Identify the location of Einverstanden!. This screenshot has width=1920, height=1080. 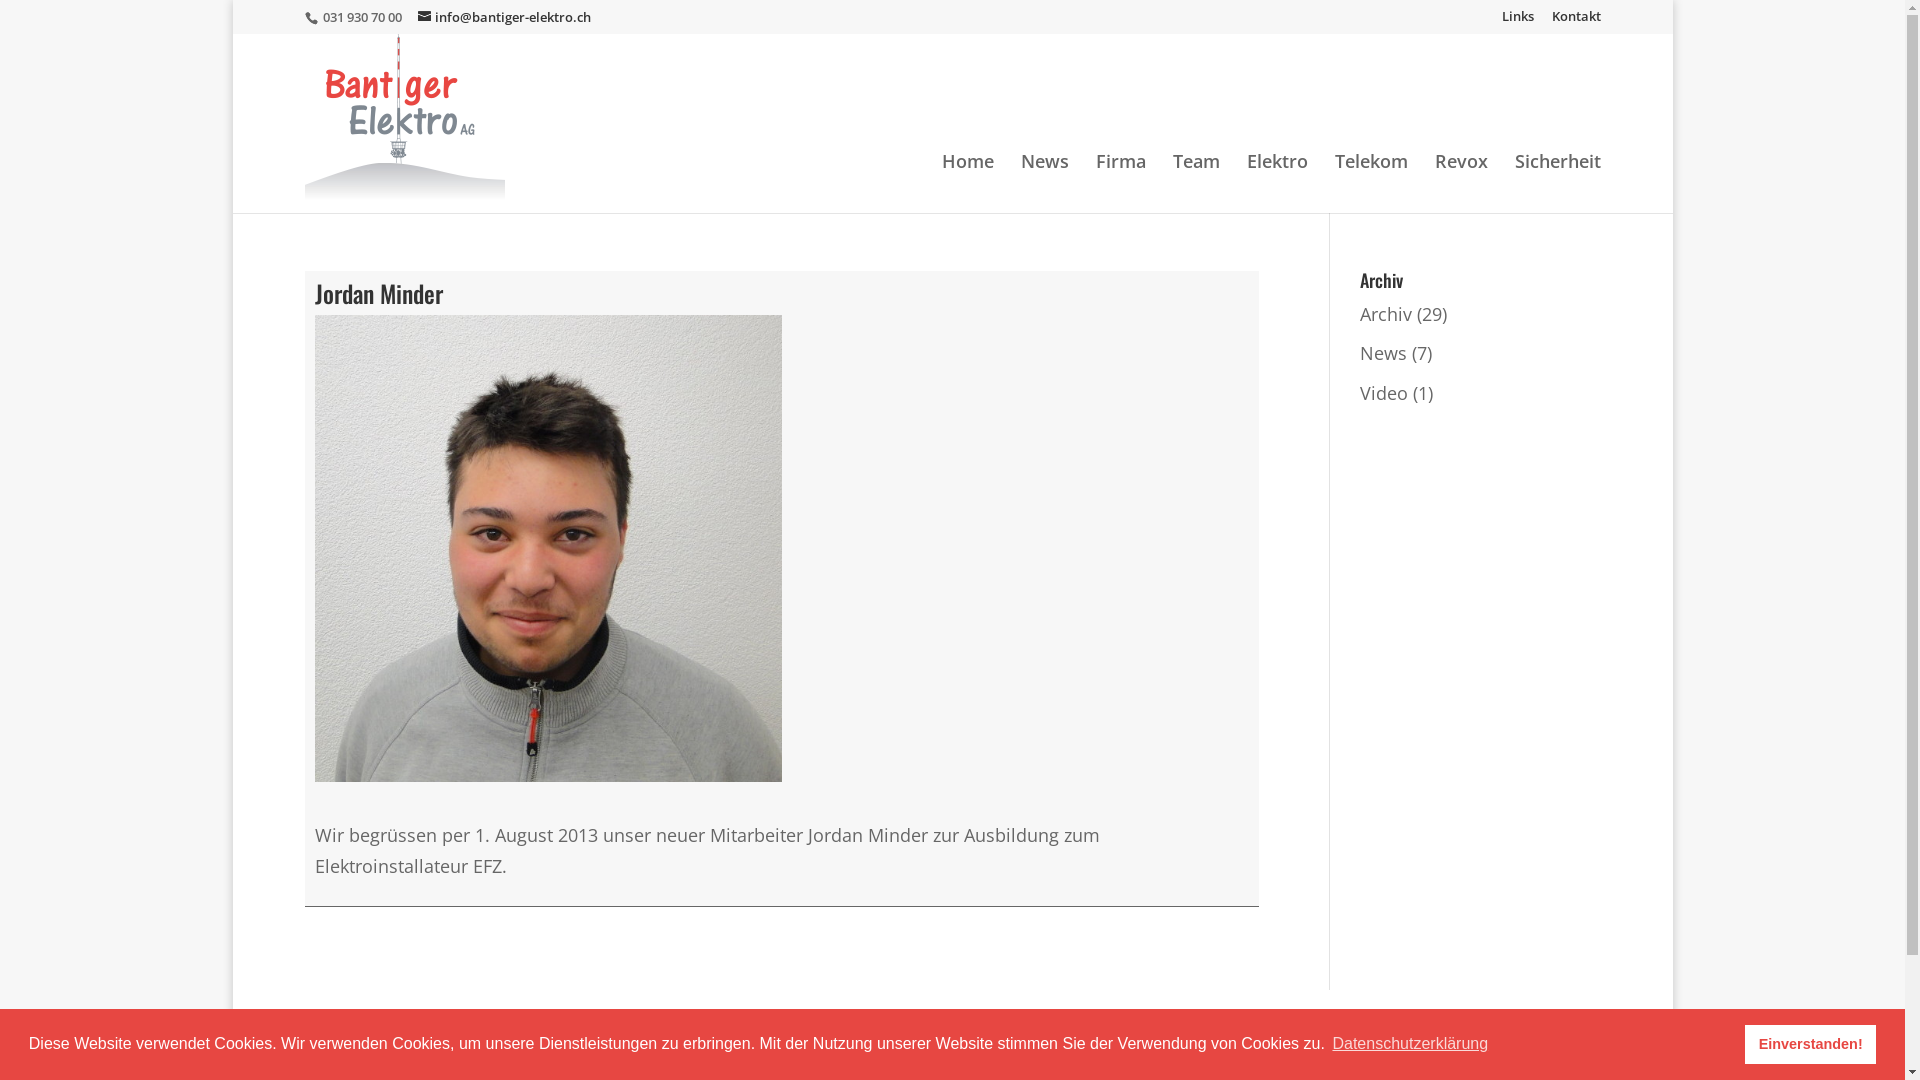
(1810, 1044).